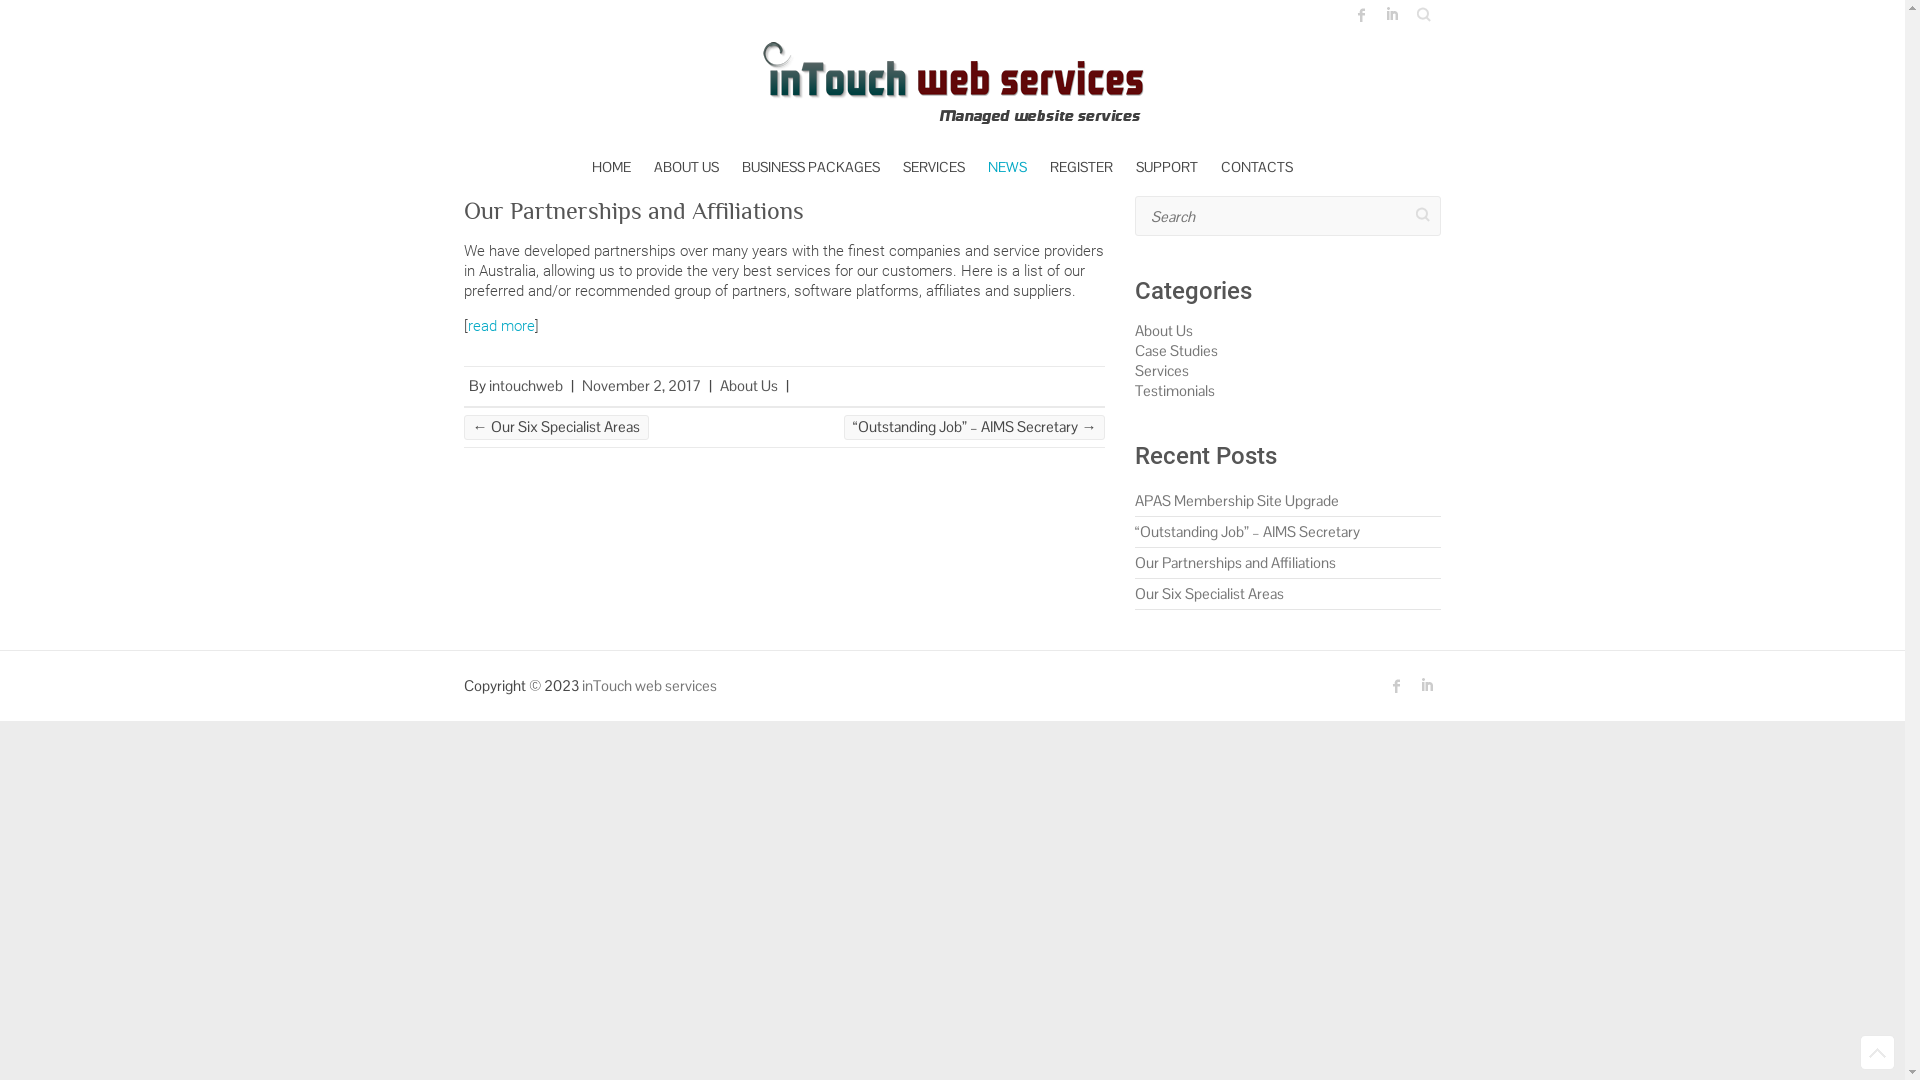  Describe the element at coordinates (1164, 330) in the screenshot. I see `About Us` at that location.